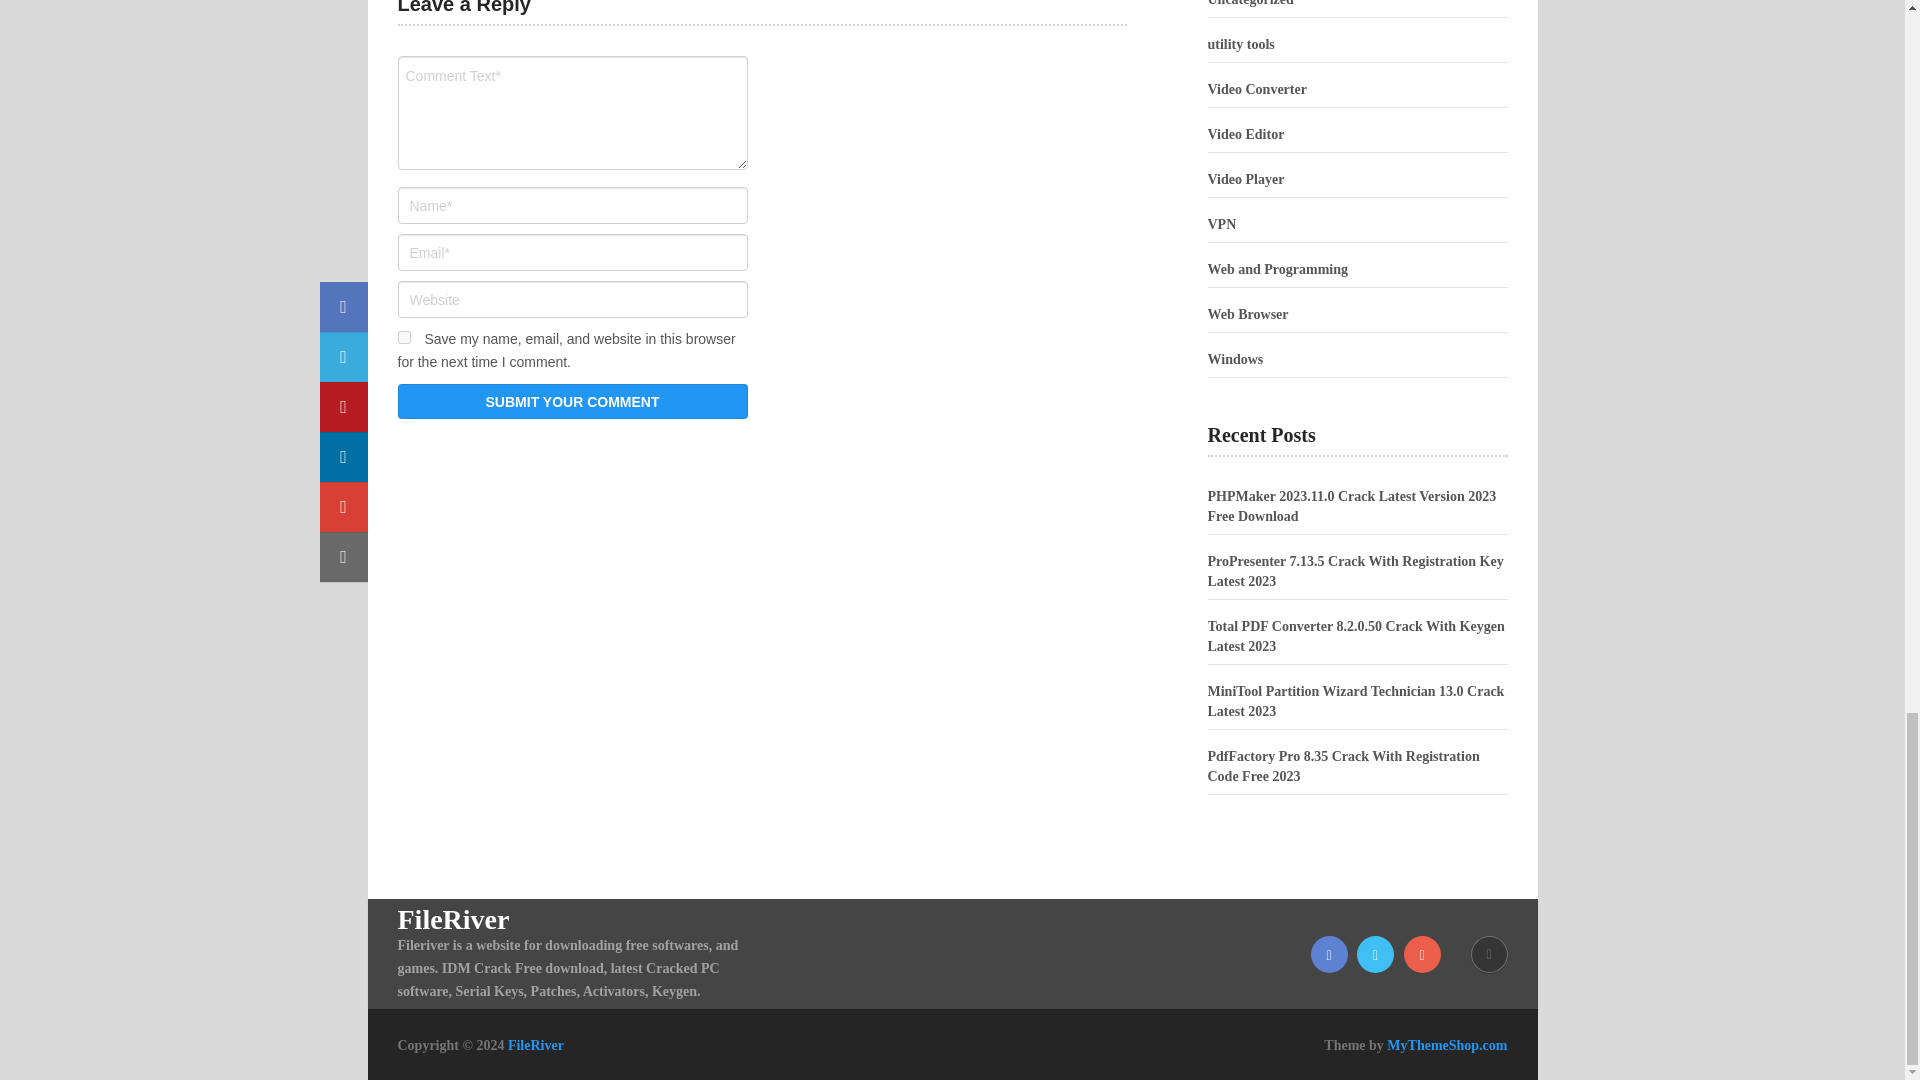 The image size is (1920, 1080). I want to click on yes, so click(404, 337).